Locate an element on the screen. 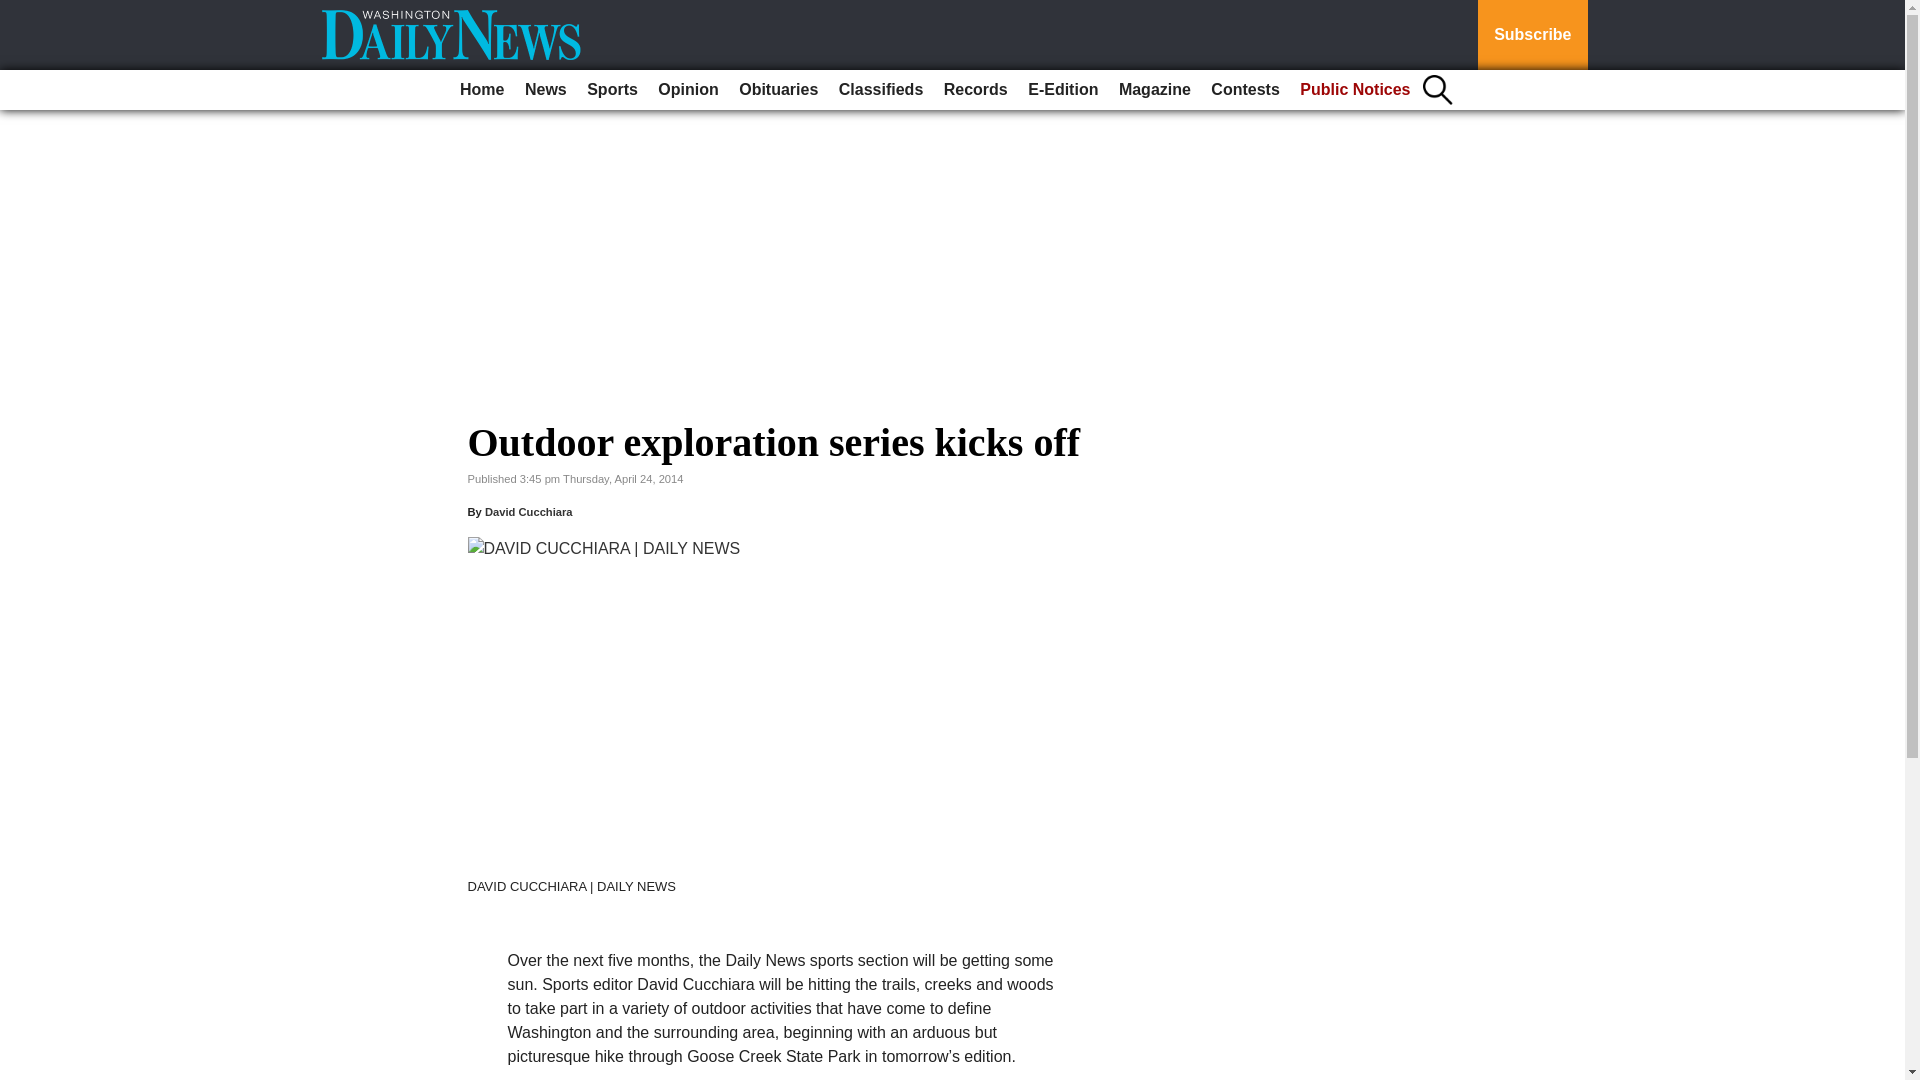  Public Notices is located at coordinates (1355, 90).